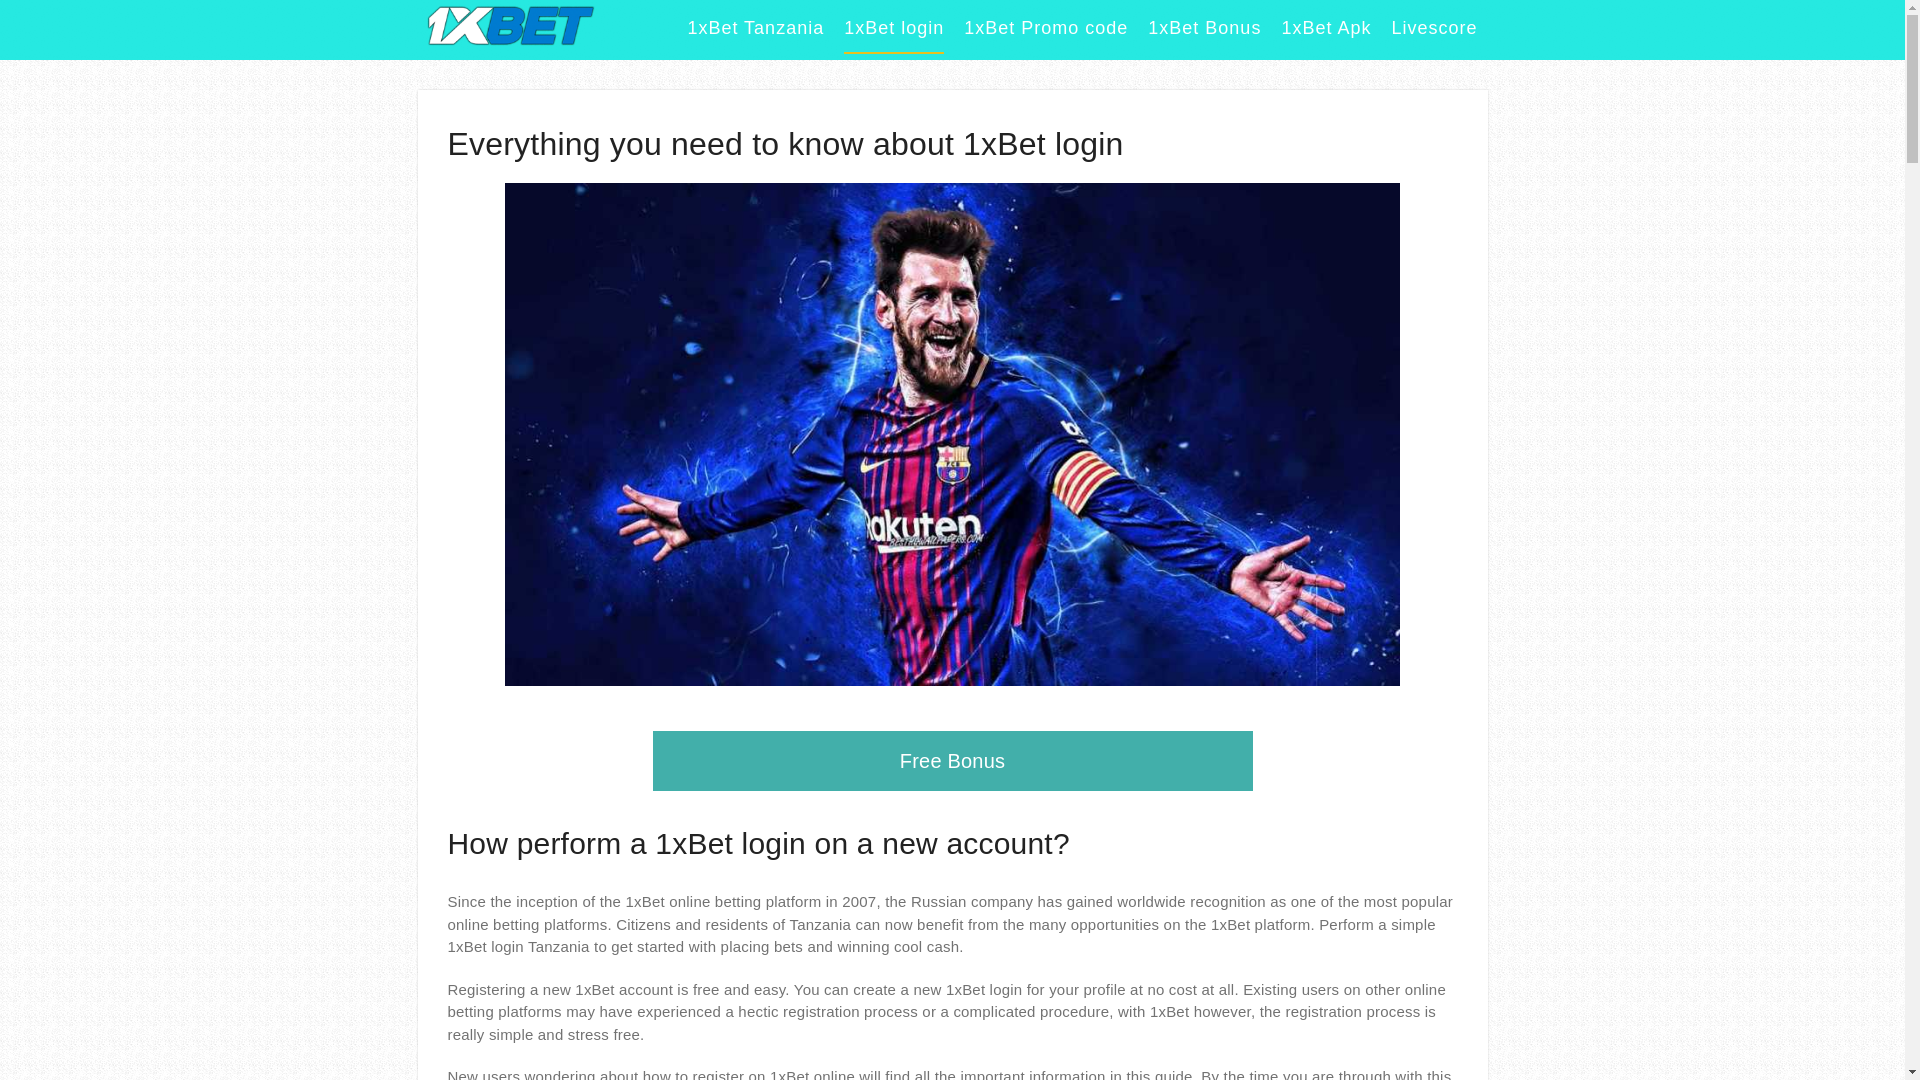 The width and height of the screenshot is (1920, 1080). What do you see at coordinates (756, 34) in the screenshot?
I see `1xBet Tanzania` at bounding box center [756, 34].